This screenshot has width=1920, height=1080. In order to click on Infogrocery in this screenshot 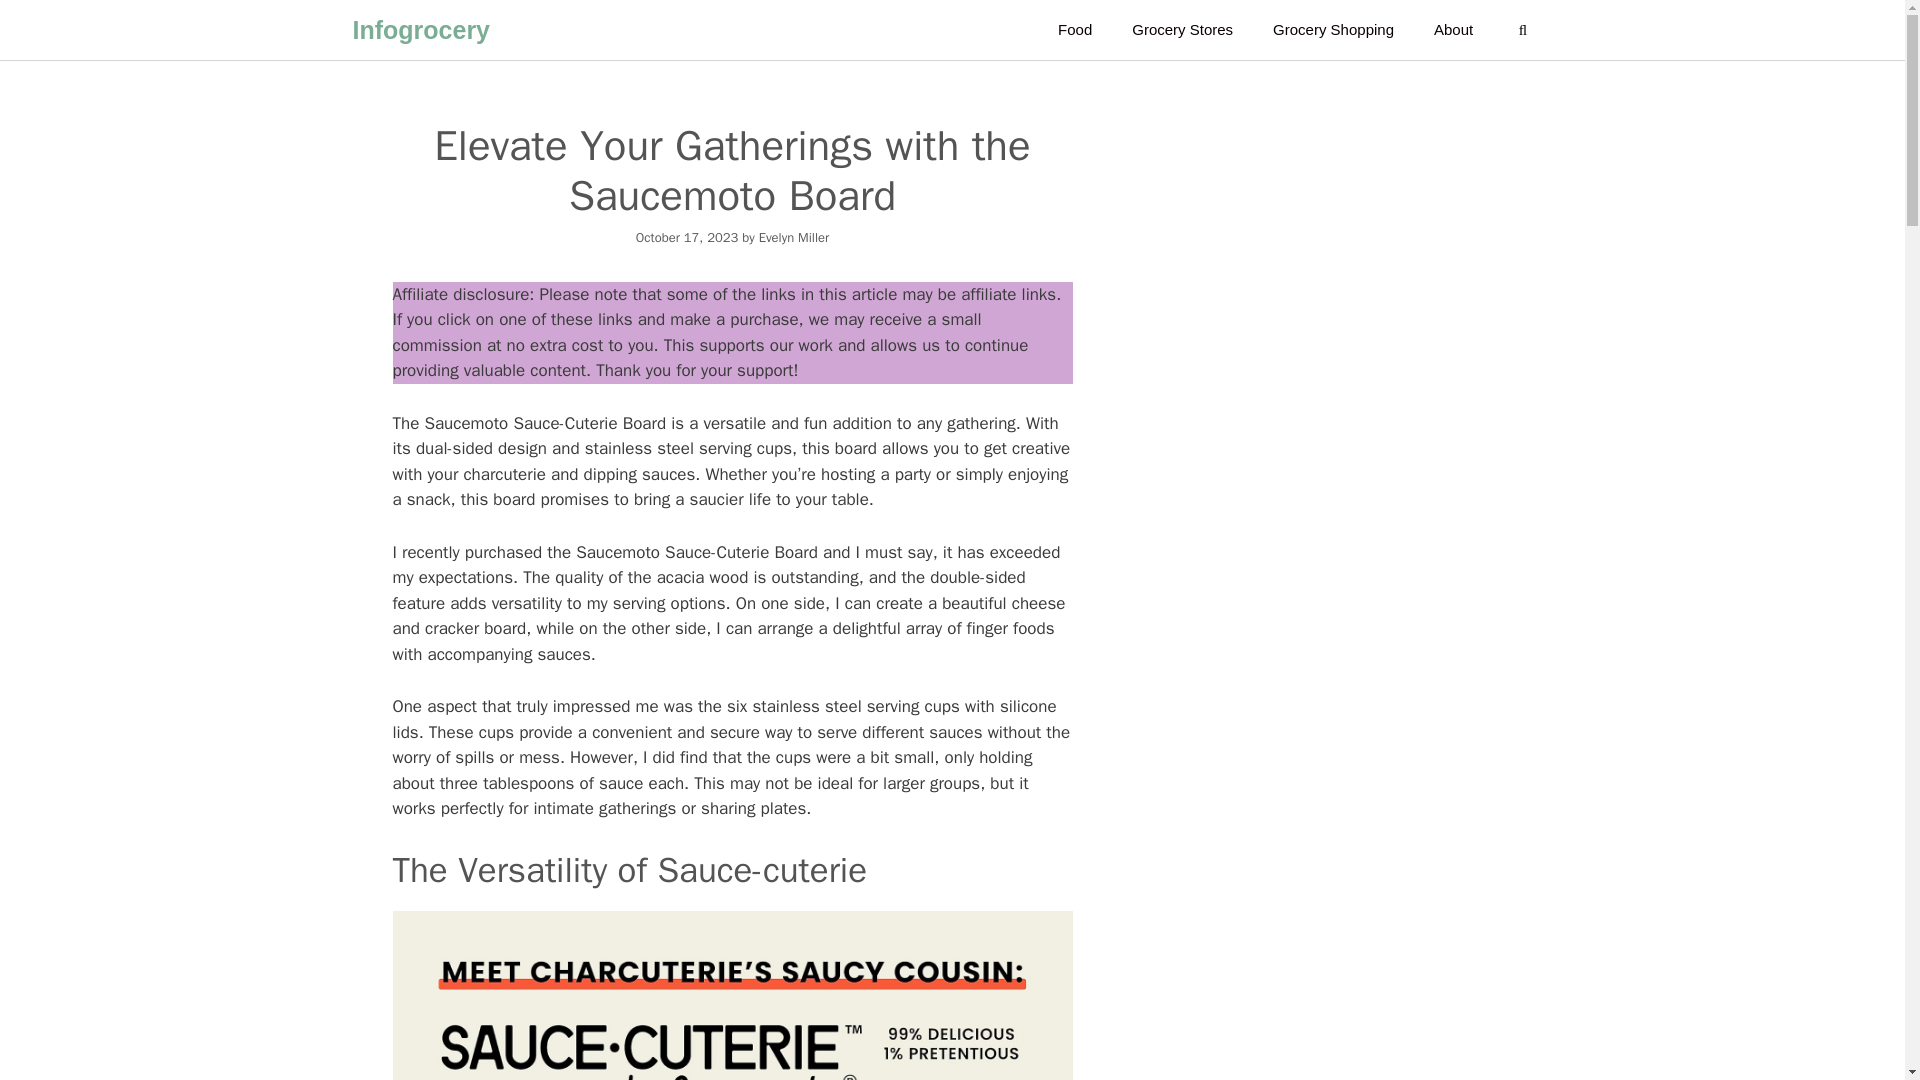, I will do `click(420, 30)`.